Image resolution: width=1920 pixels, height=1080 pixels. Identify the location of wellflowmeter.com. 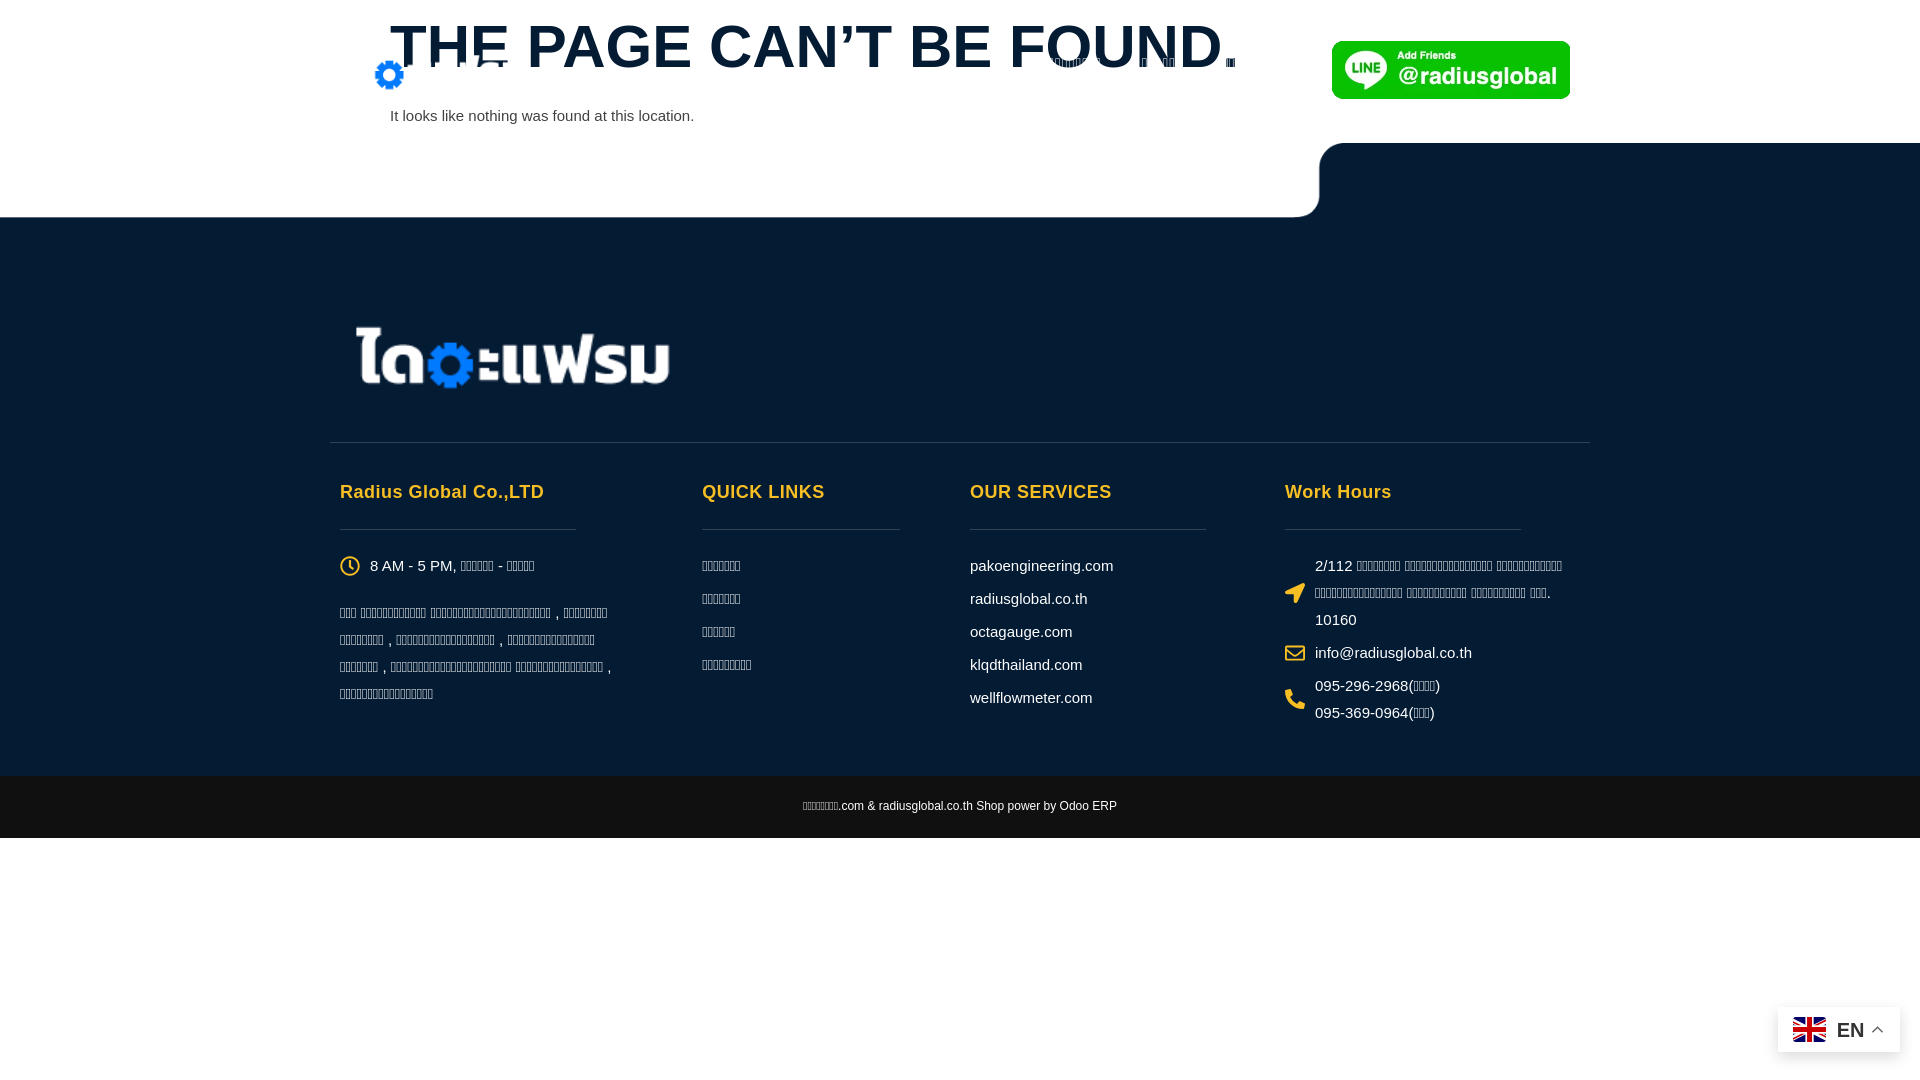
(1117, 696).